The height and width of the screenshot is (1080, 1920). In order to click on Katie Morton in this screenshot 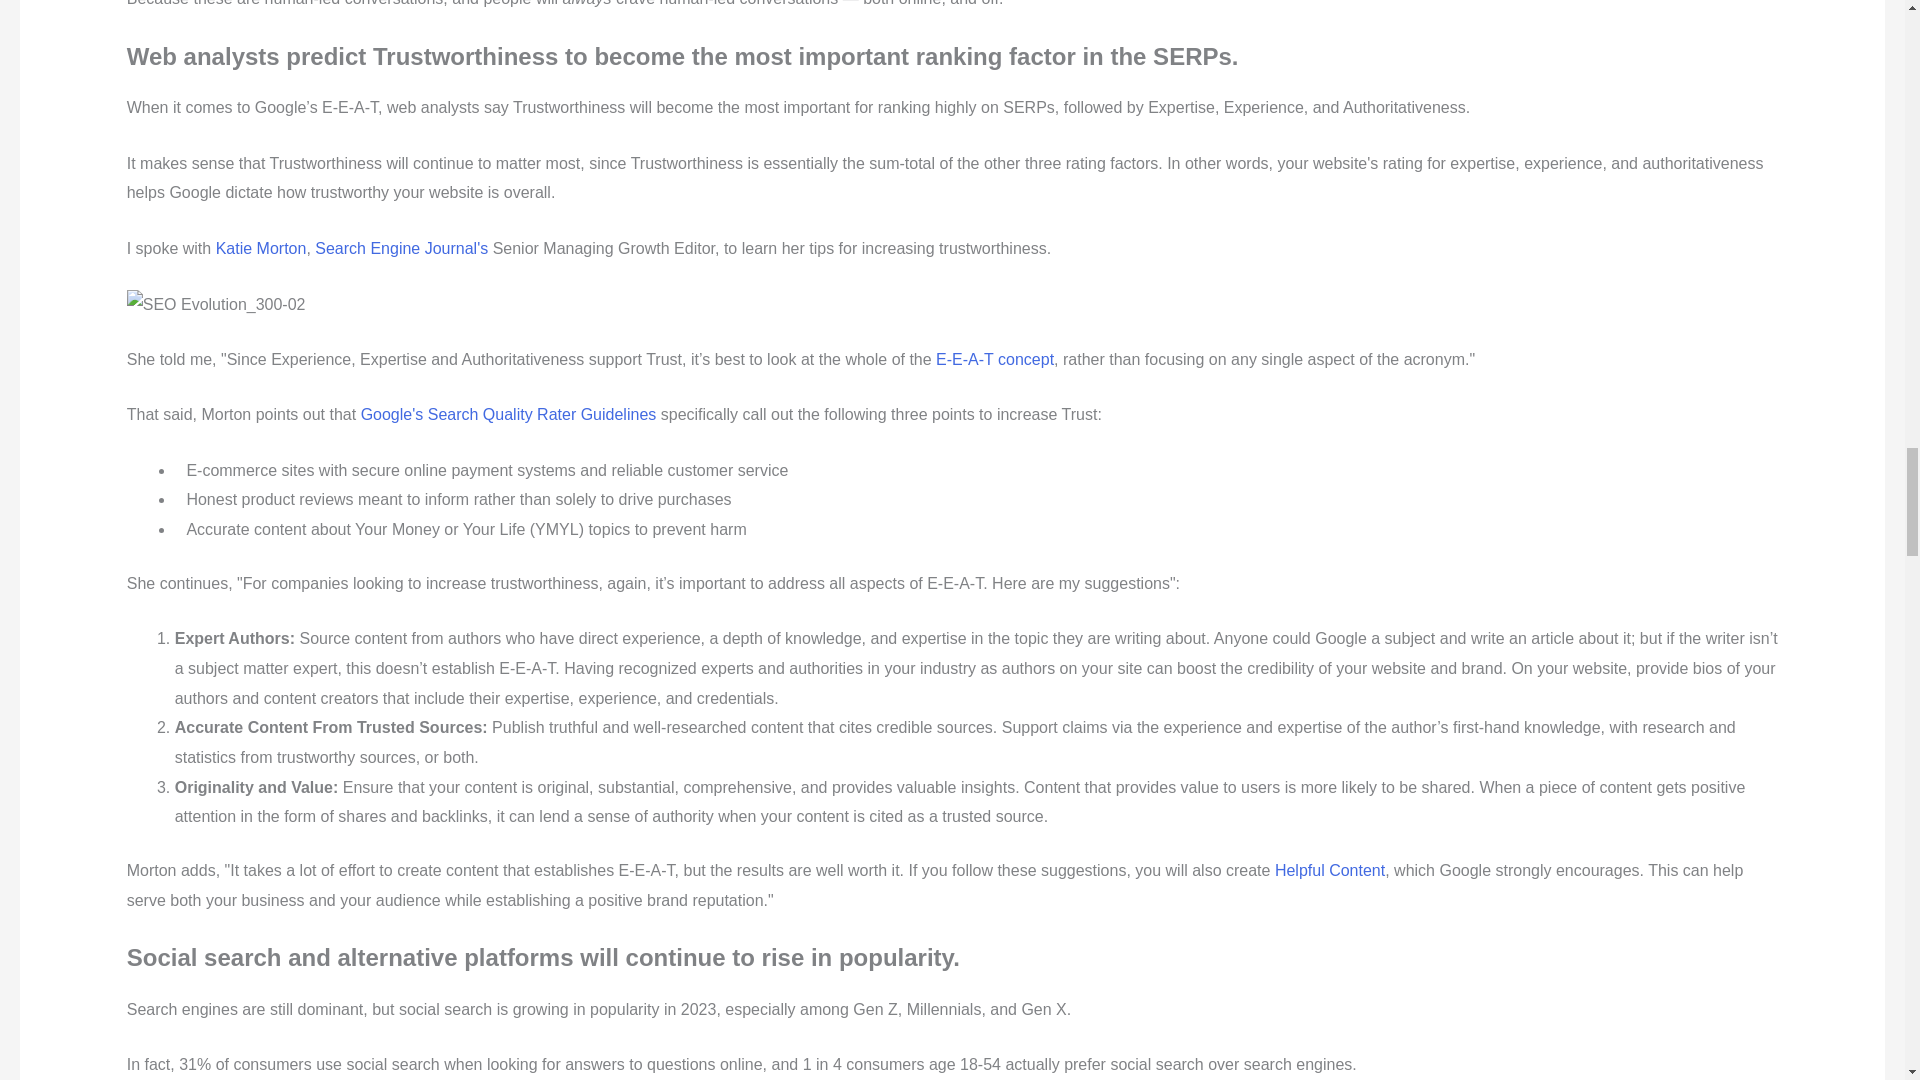, I will do `click(261, 248)`.